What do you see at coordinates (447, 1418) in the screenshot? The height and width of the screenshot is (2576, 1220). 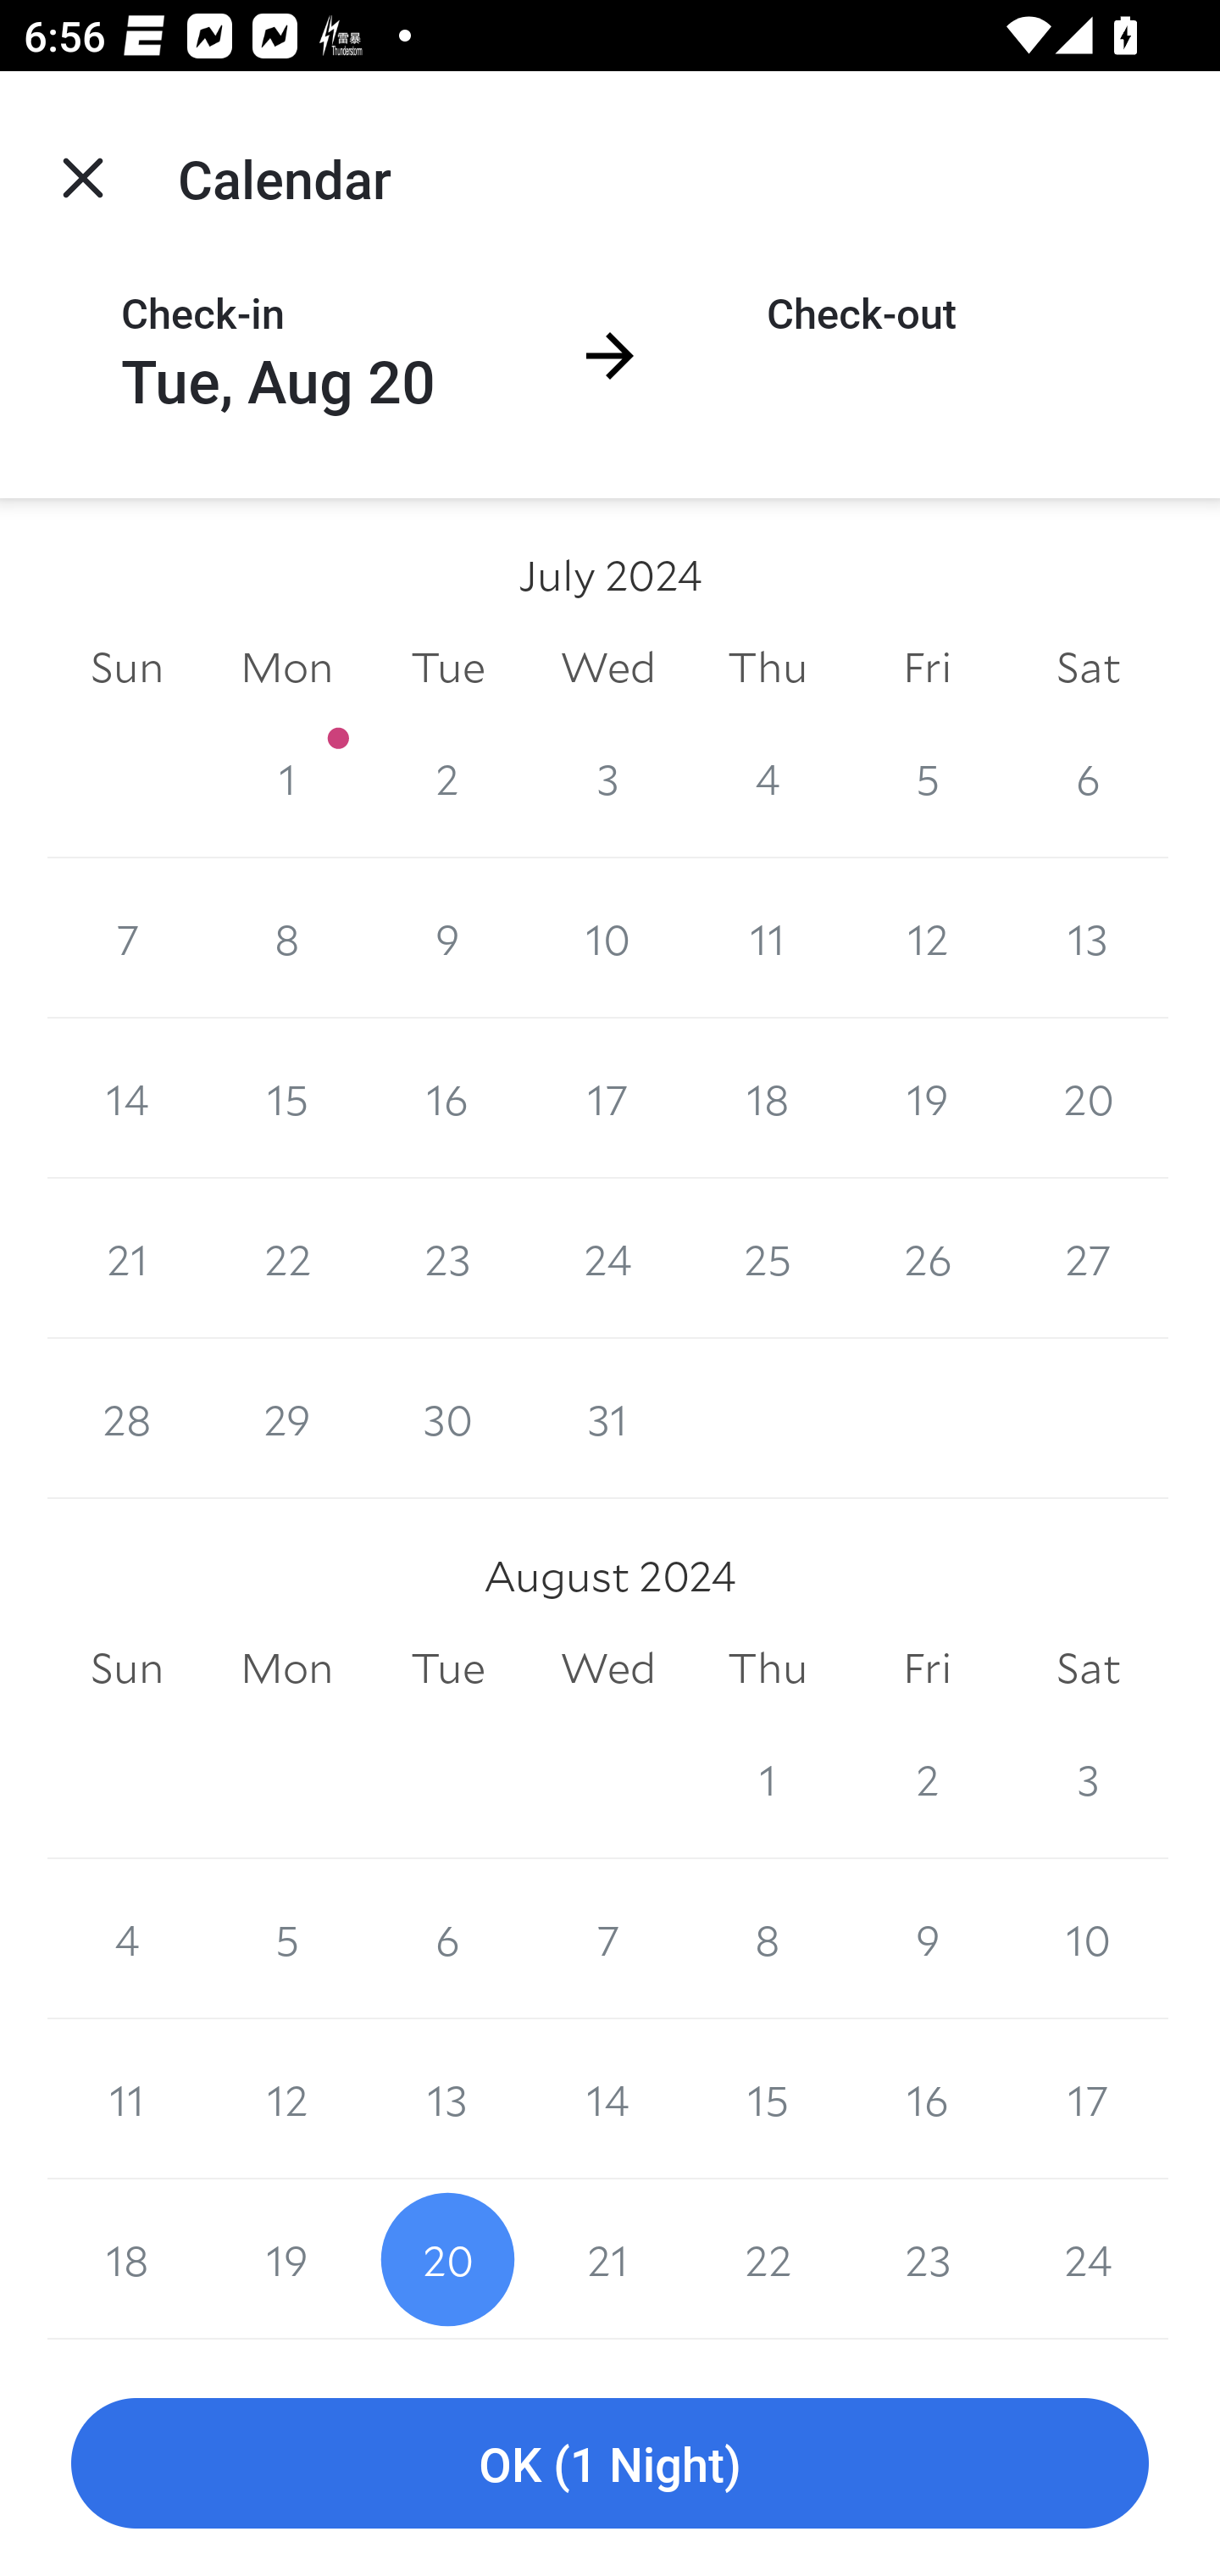 I see `30 30 July 2024` at bounding box center [447, 1418].